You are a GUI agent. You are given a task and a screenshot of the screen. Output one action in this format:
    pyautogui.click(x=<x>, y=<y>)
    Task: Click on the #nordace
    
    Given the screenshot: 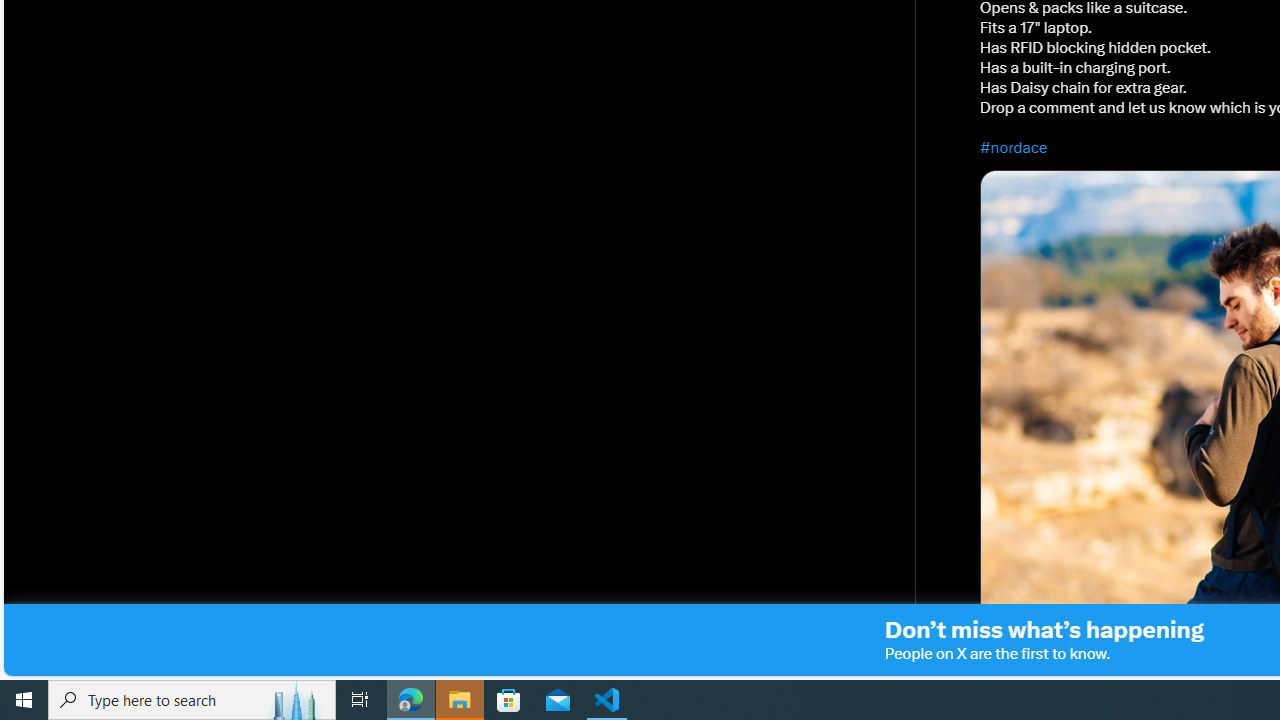 What is the action you would take?
    pyautogui.click(x=1014, y=147)
    